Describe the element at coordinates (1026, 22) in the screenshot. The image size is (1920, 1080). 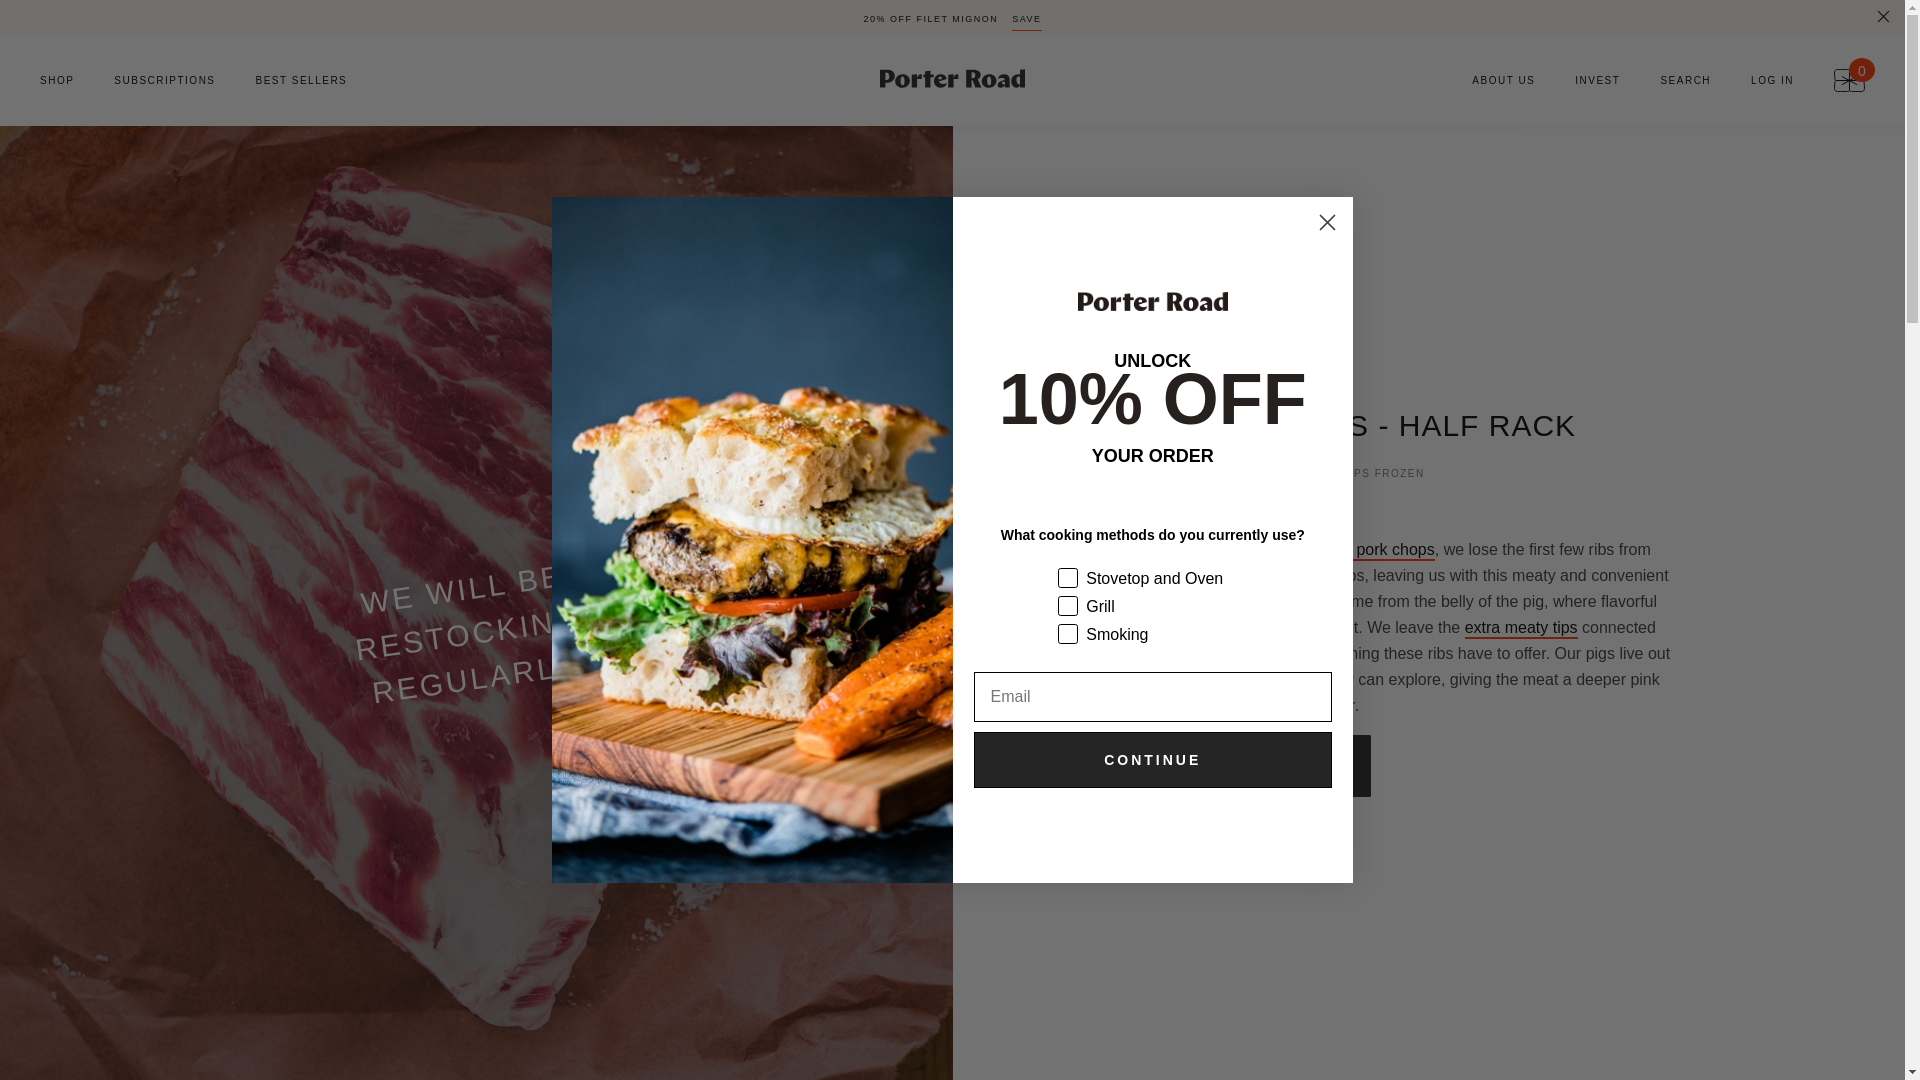
I see `SAVE` at that location.